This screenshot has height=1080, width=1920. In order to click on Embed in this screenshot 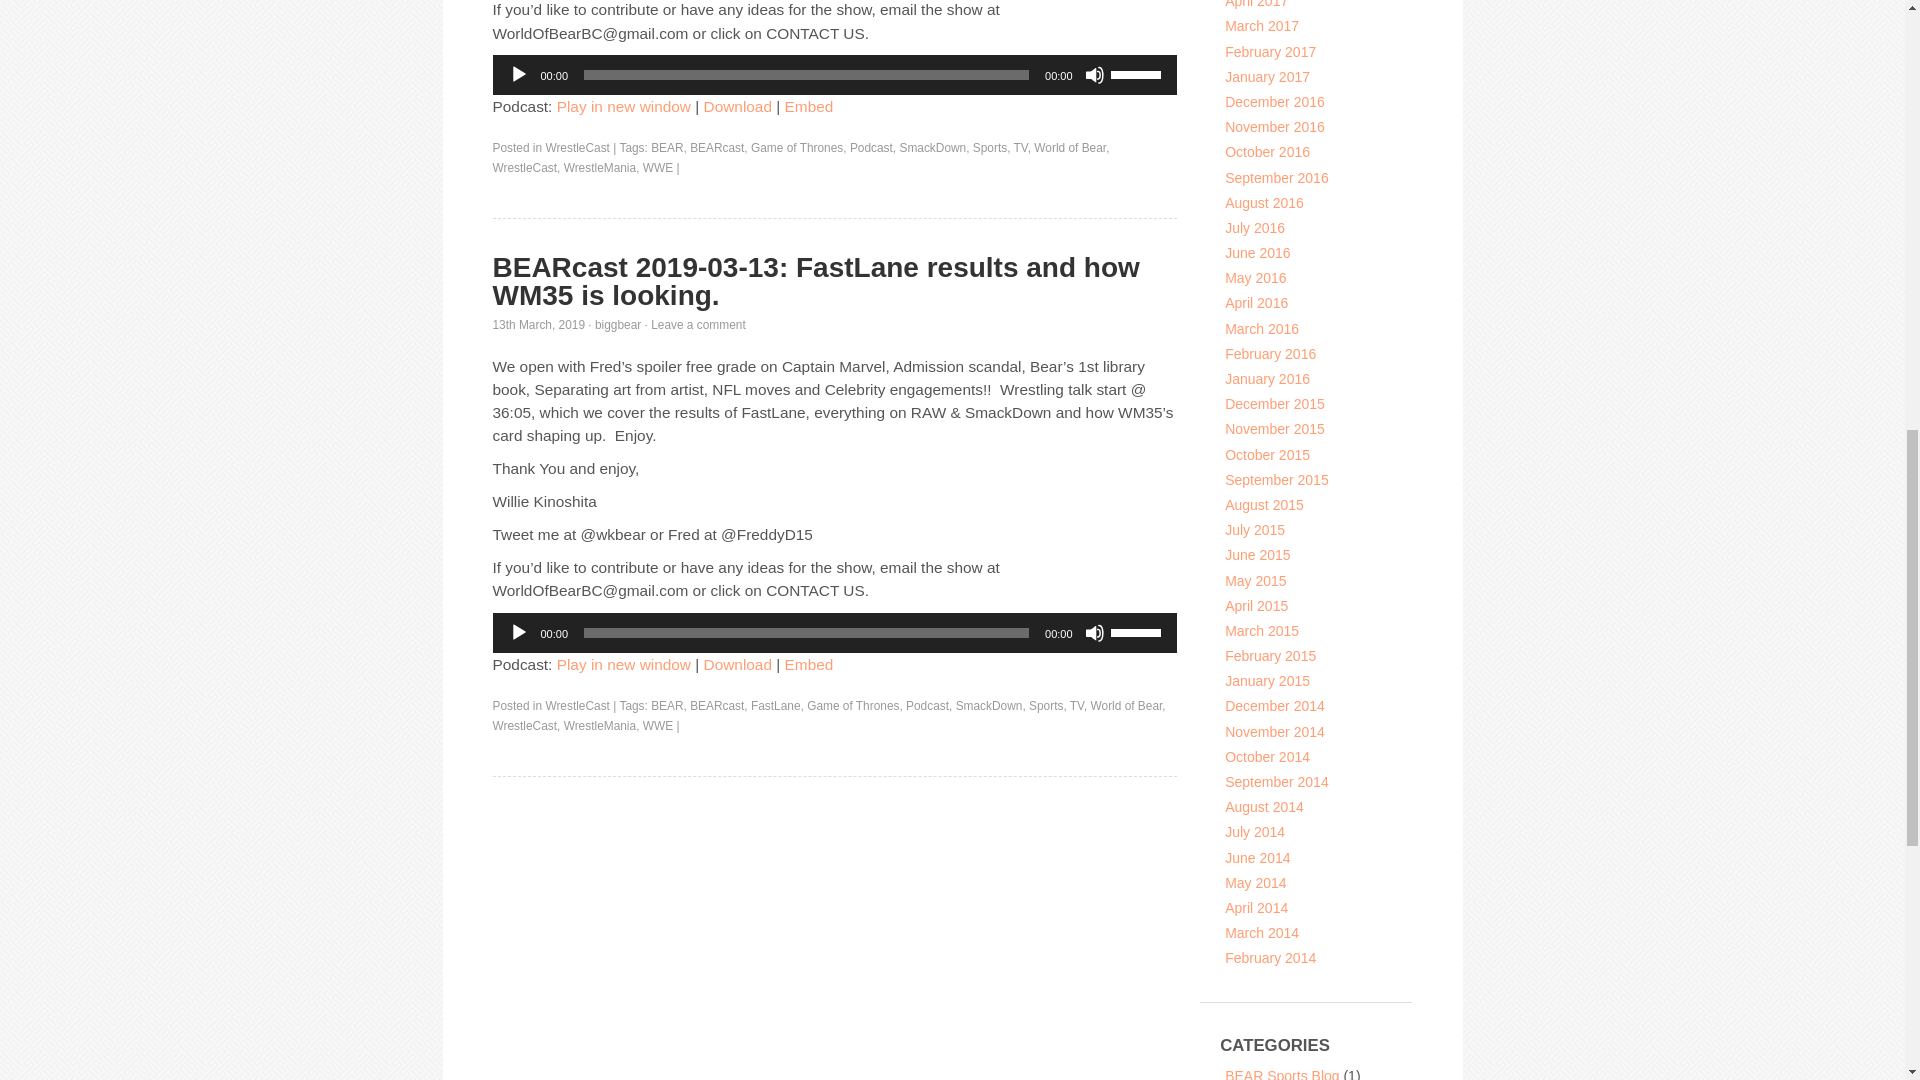, I will do `click(809, 106)`.